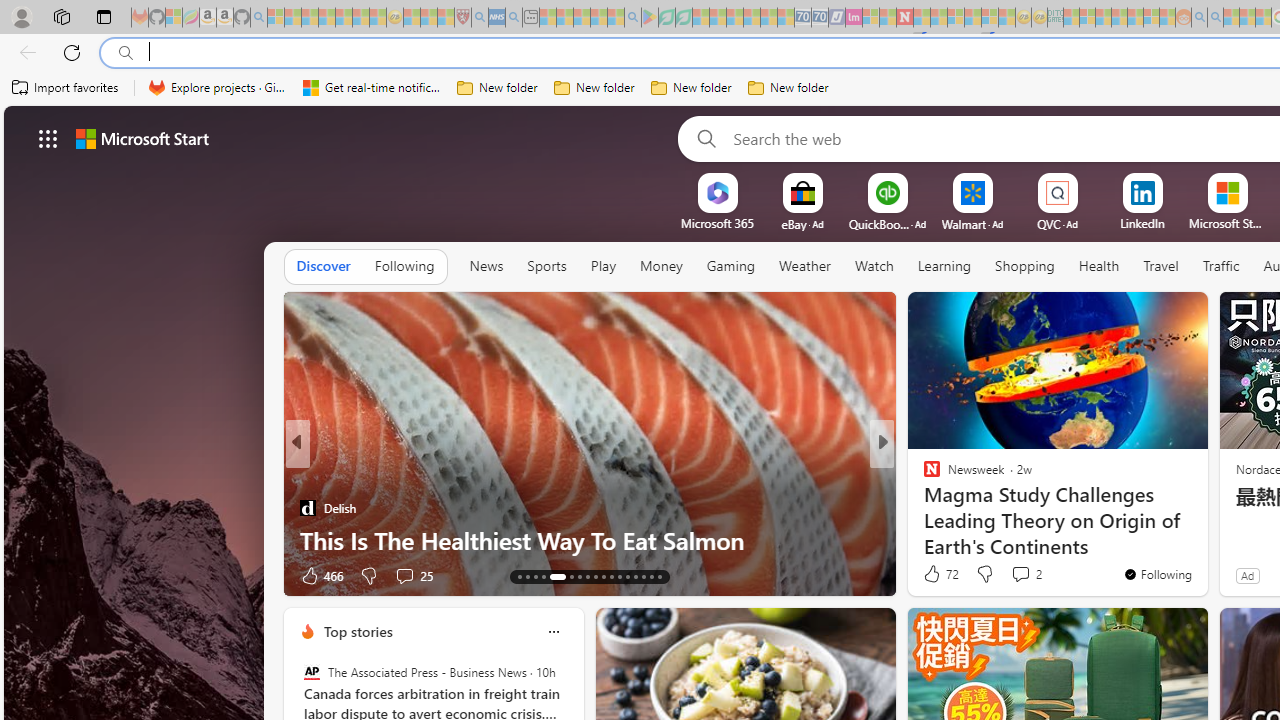 The image size is (1280, 720). I want to click on AutomationID: tab-20, so click(586, 576).